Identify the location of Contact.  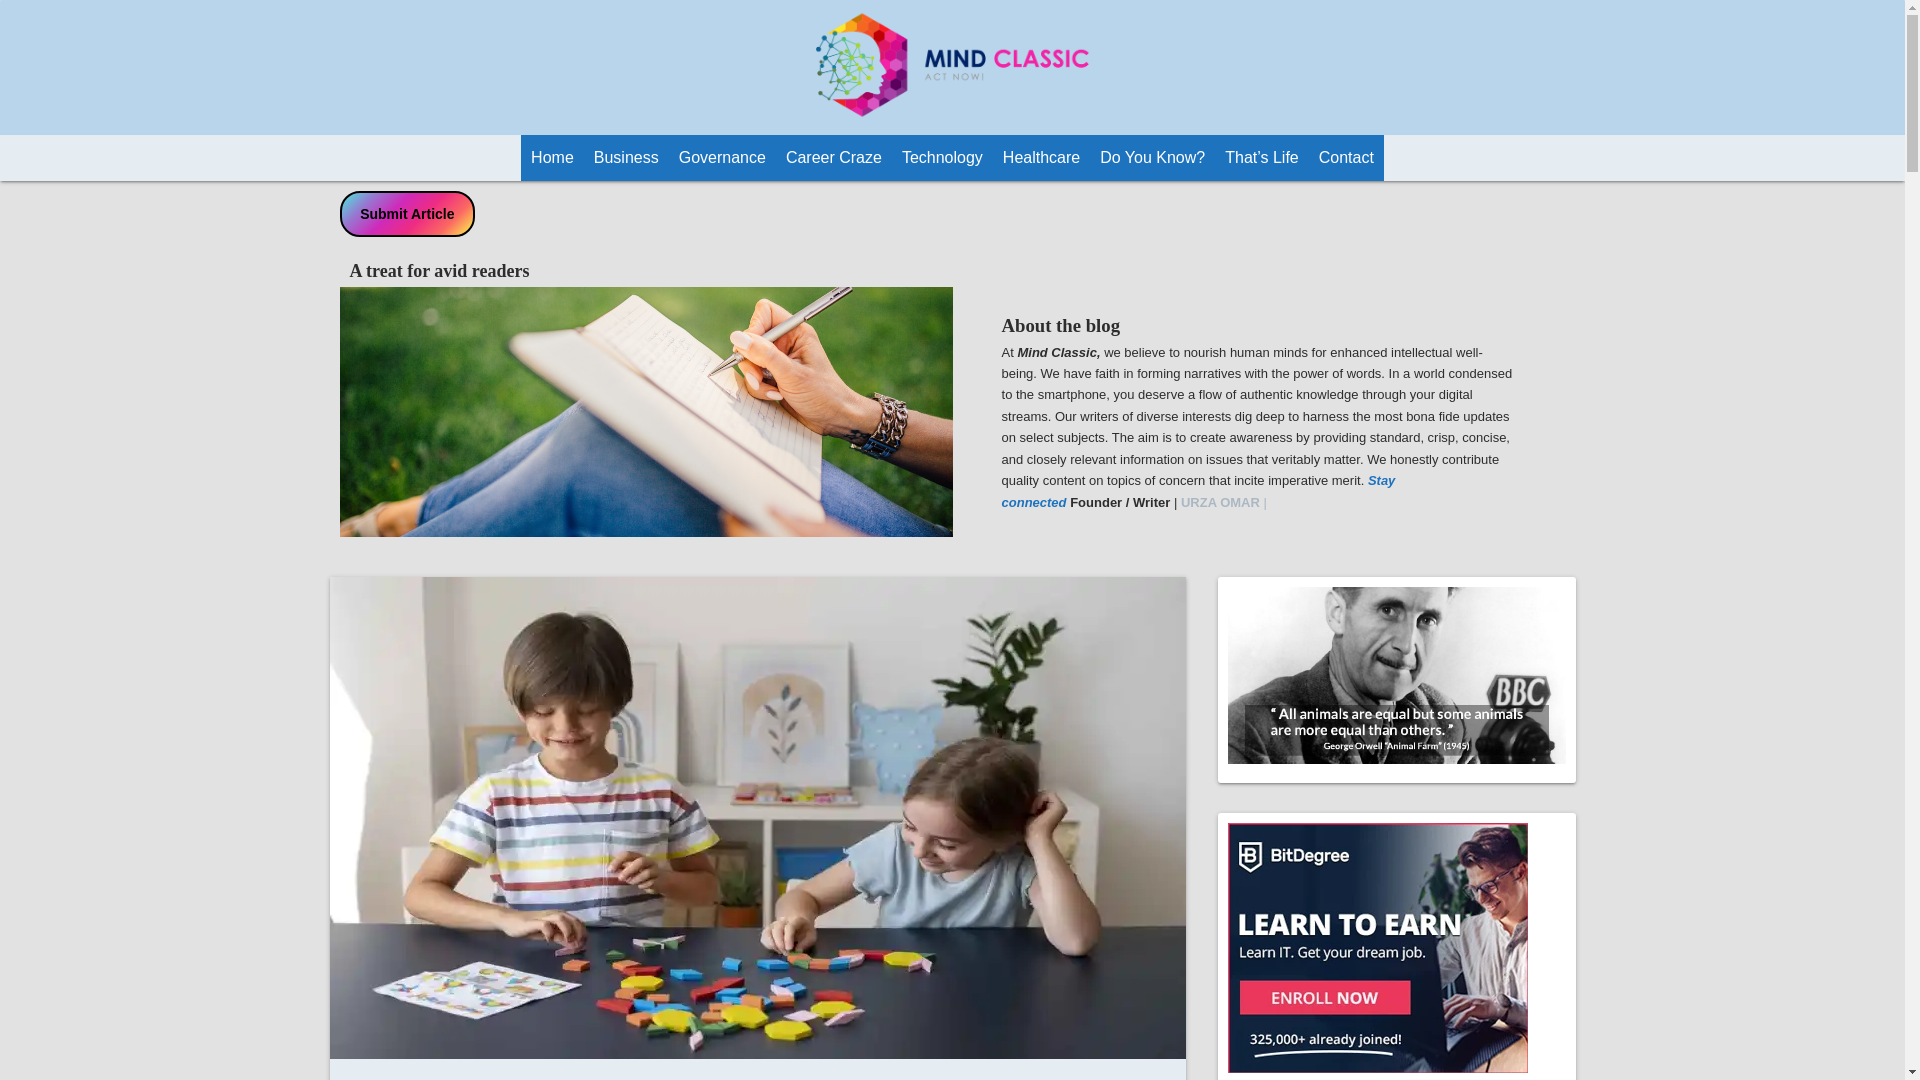
(1346, 158).